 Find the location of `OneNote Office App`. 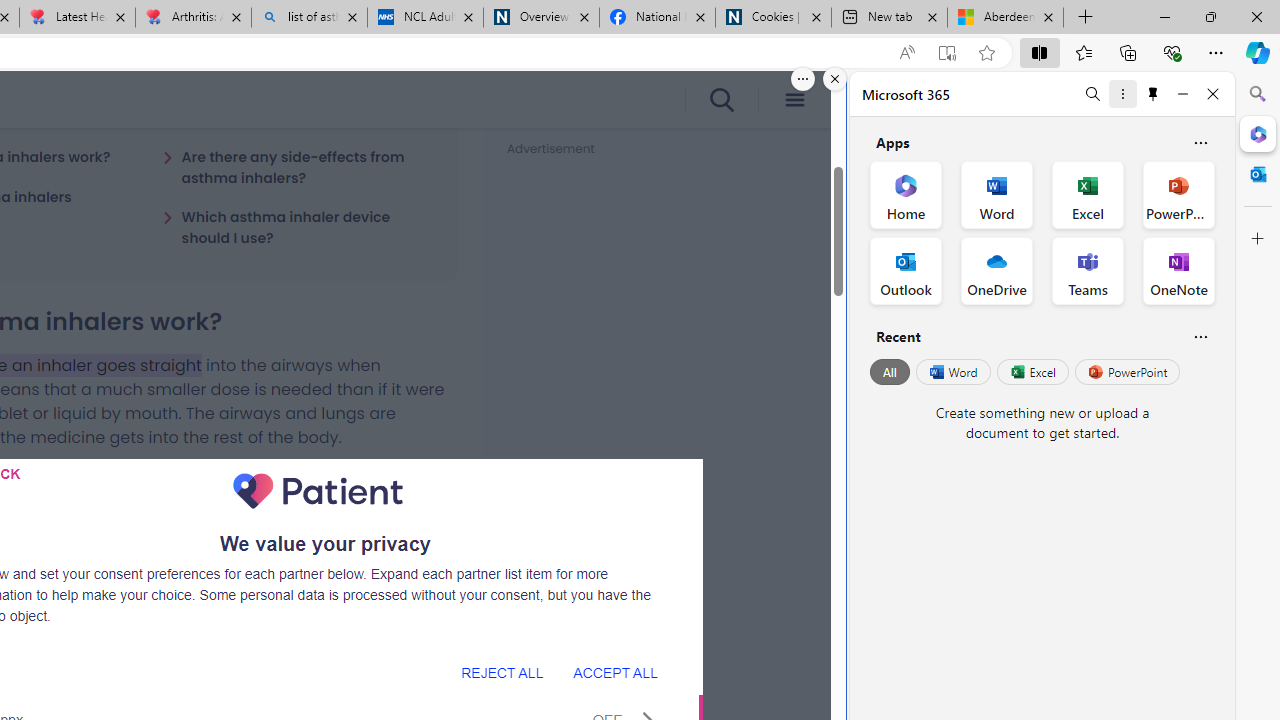

OneNote Office App is located at coordinates (1178, 270).